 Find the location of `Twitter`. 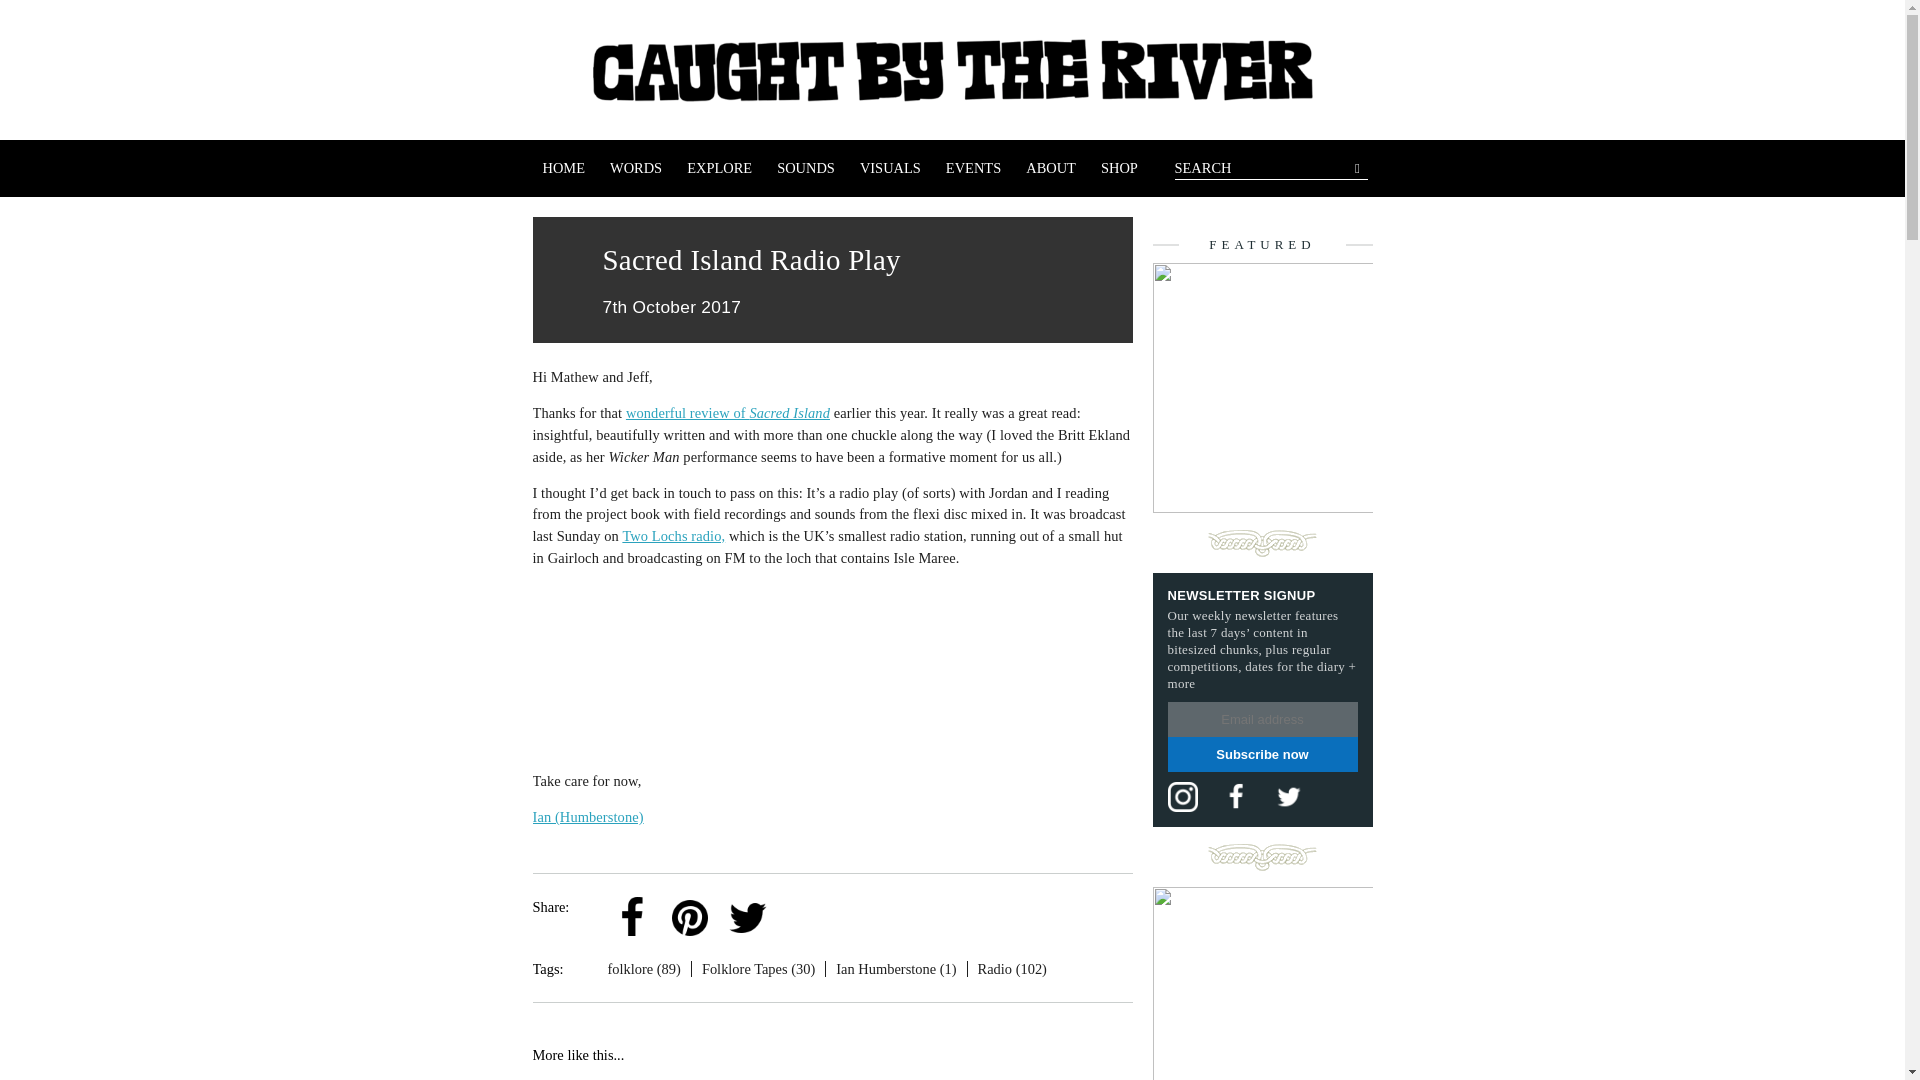

Twitter is located at coordinates (747, 902).